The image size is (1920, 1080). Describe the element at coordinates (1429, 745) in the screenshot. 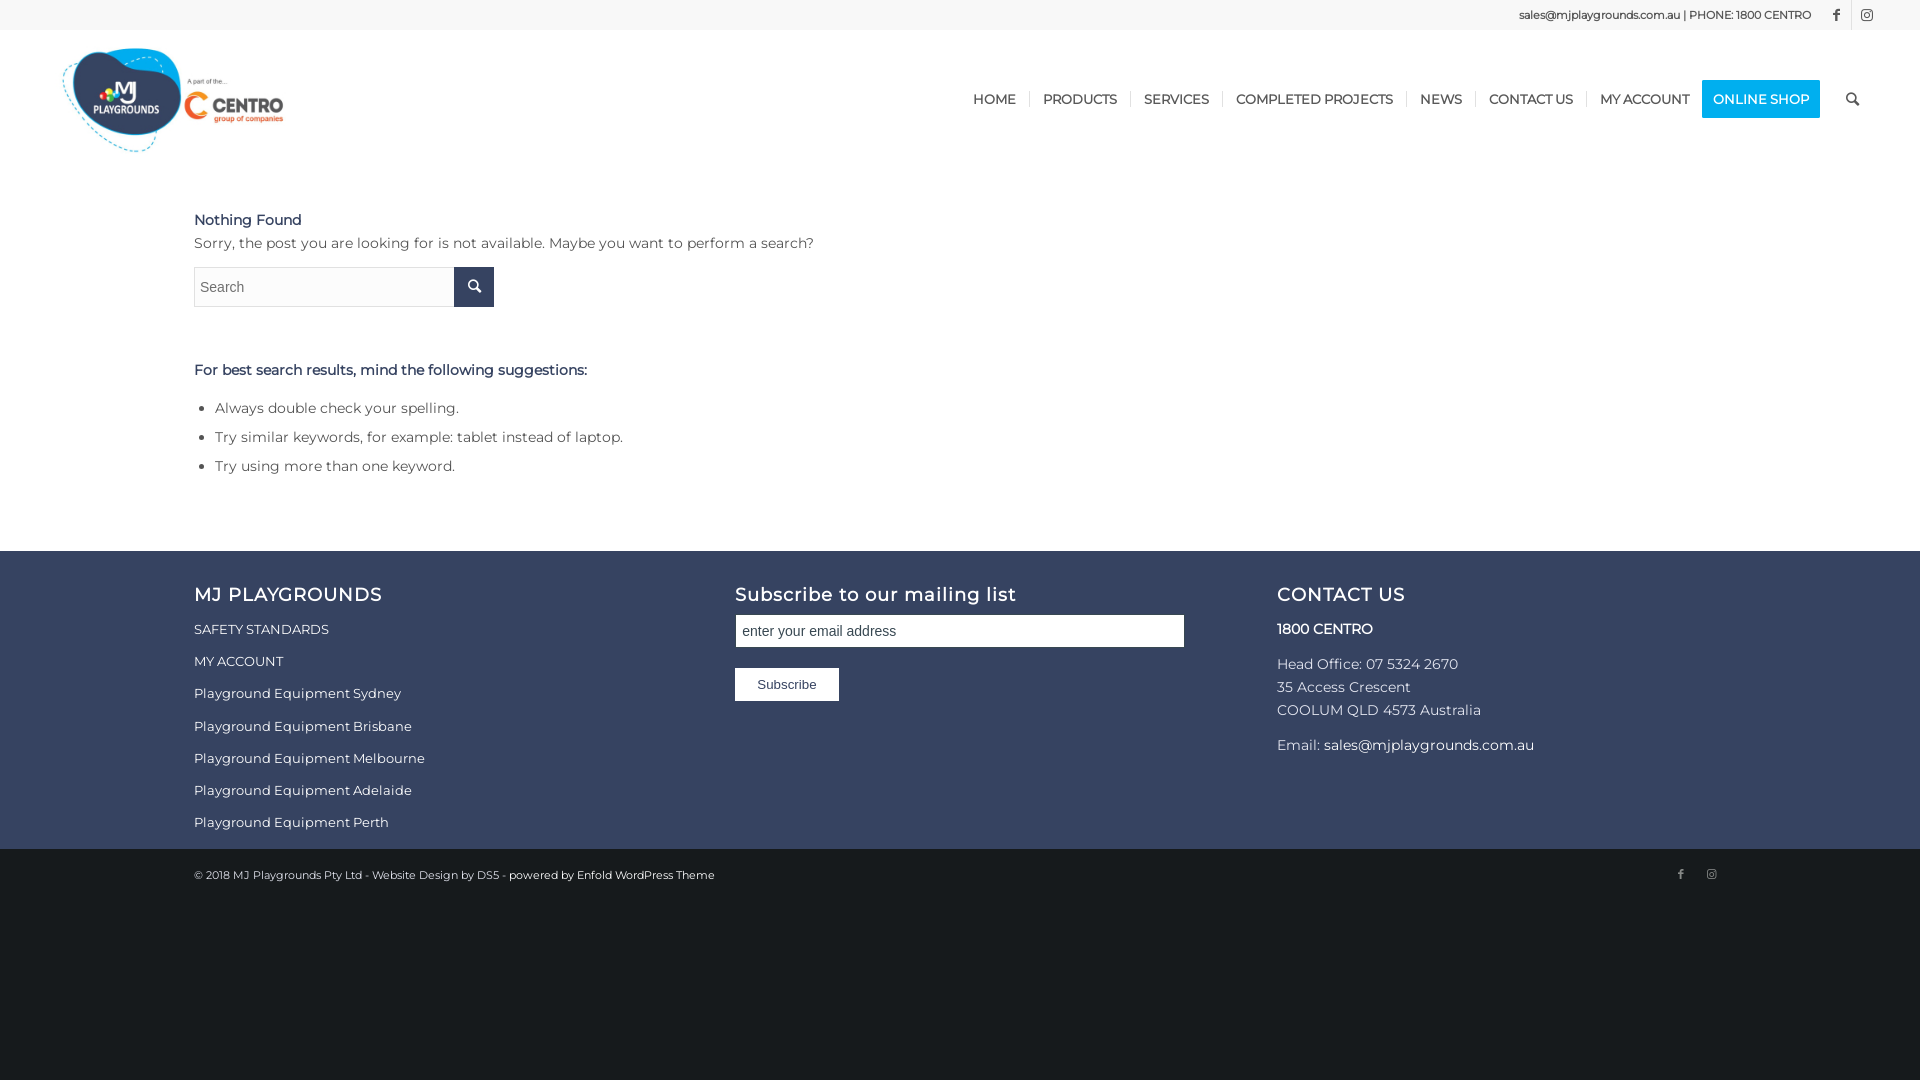

I see `sales@mjplaygrounds.com.au` at that location.